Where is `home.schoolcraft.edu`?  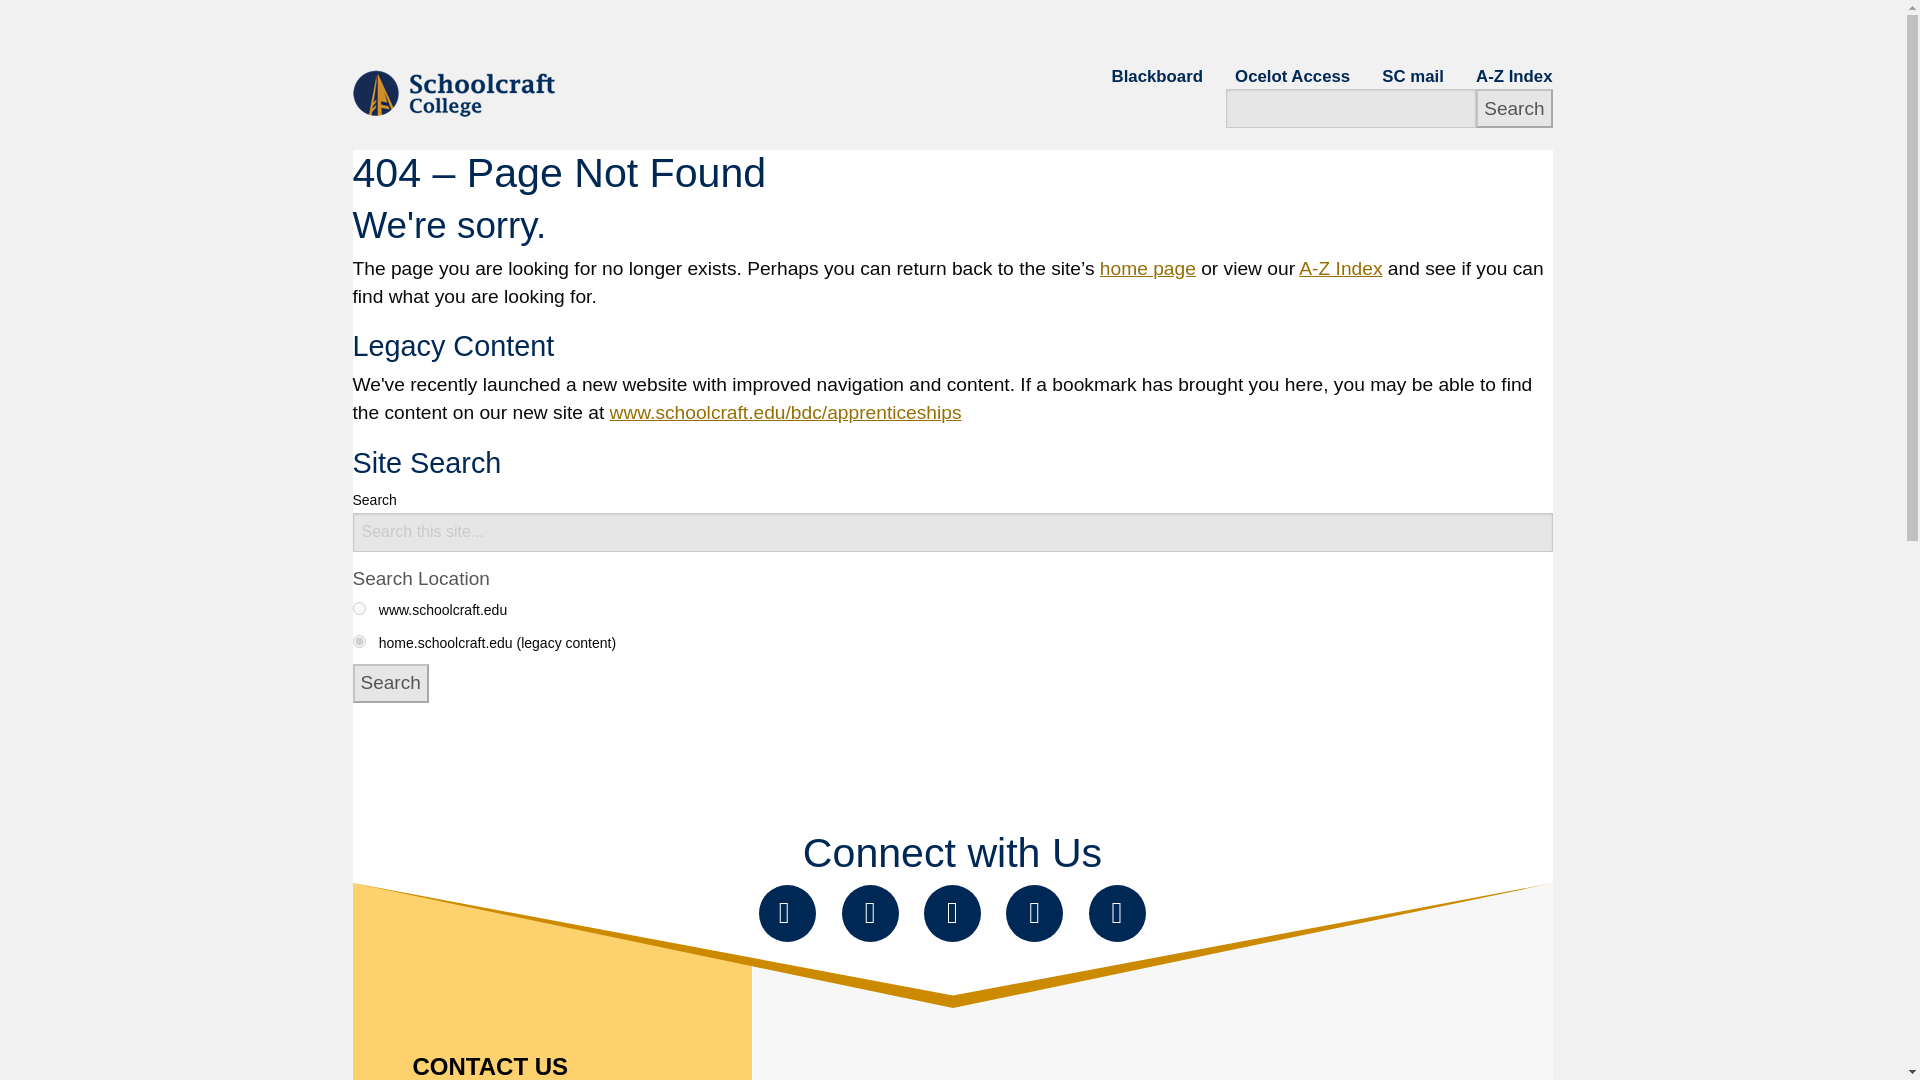 home.schoolcraft.edu is located at coordinates (358, 642).